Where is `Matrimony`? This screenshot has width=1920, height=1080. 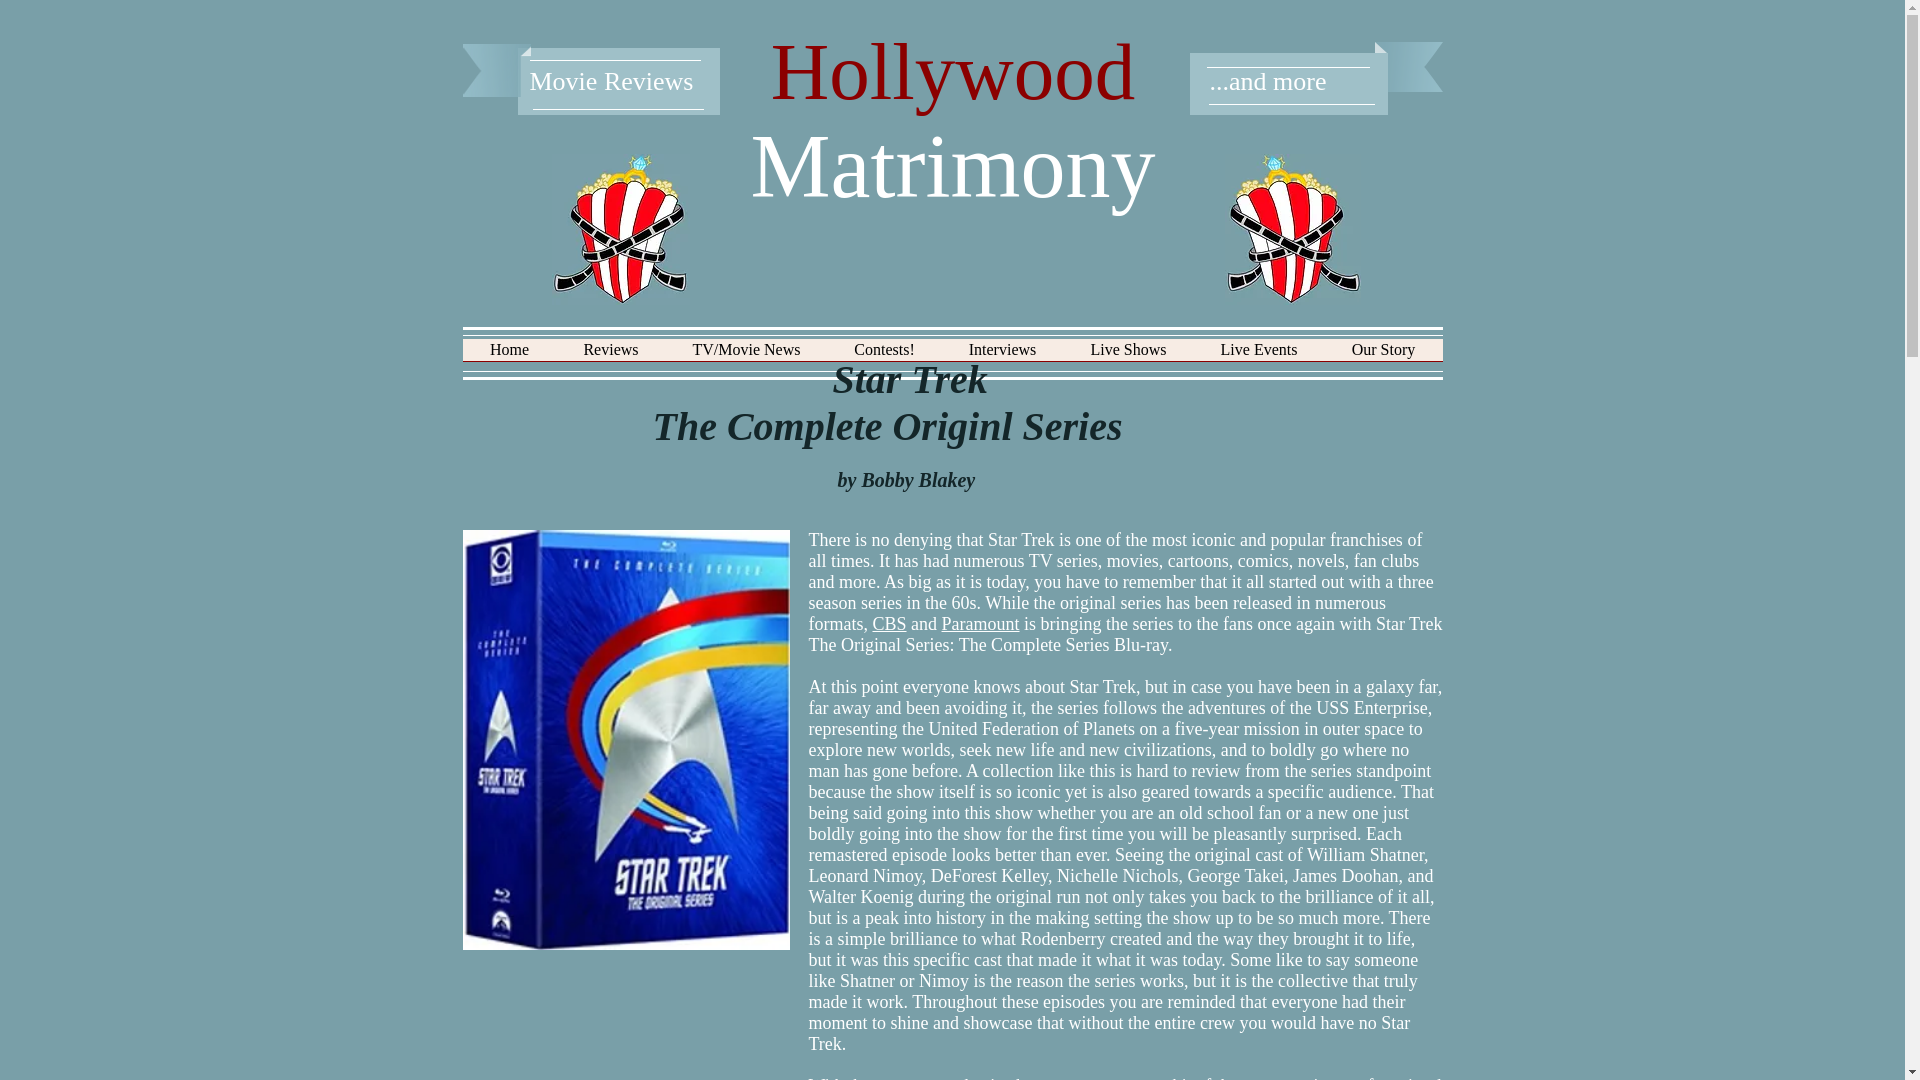
Matrimony is located at coordinates (952, 166).